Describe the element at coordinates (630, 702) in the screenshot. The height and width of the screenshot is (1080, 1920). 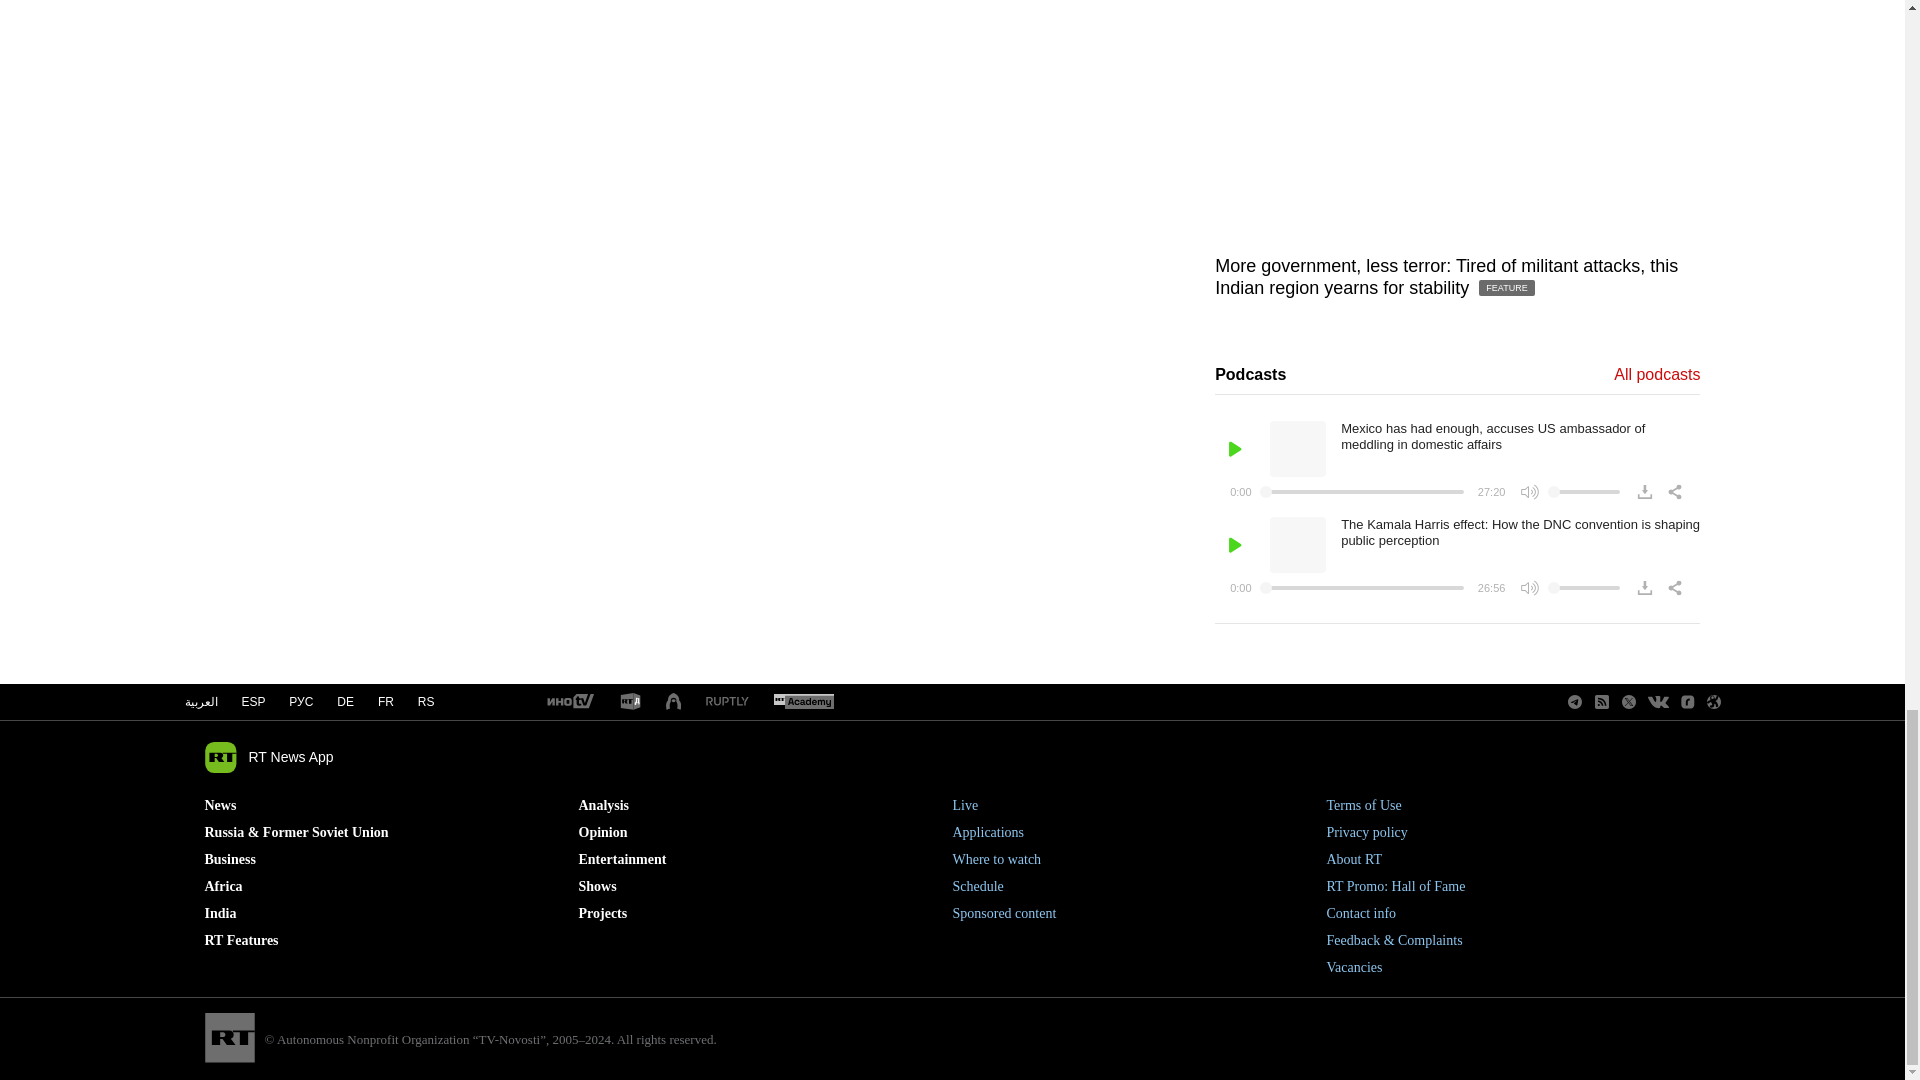
I see `RT ` at that location.